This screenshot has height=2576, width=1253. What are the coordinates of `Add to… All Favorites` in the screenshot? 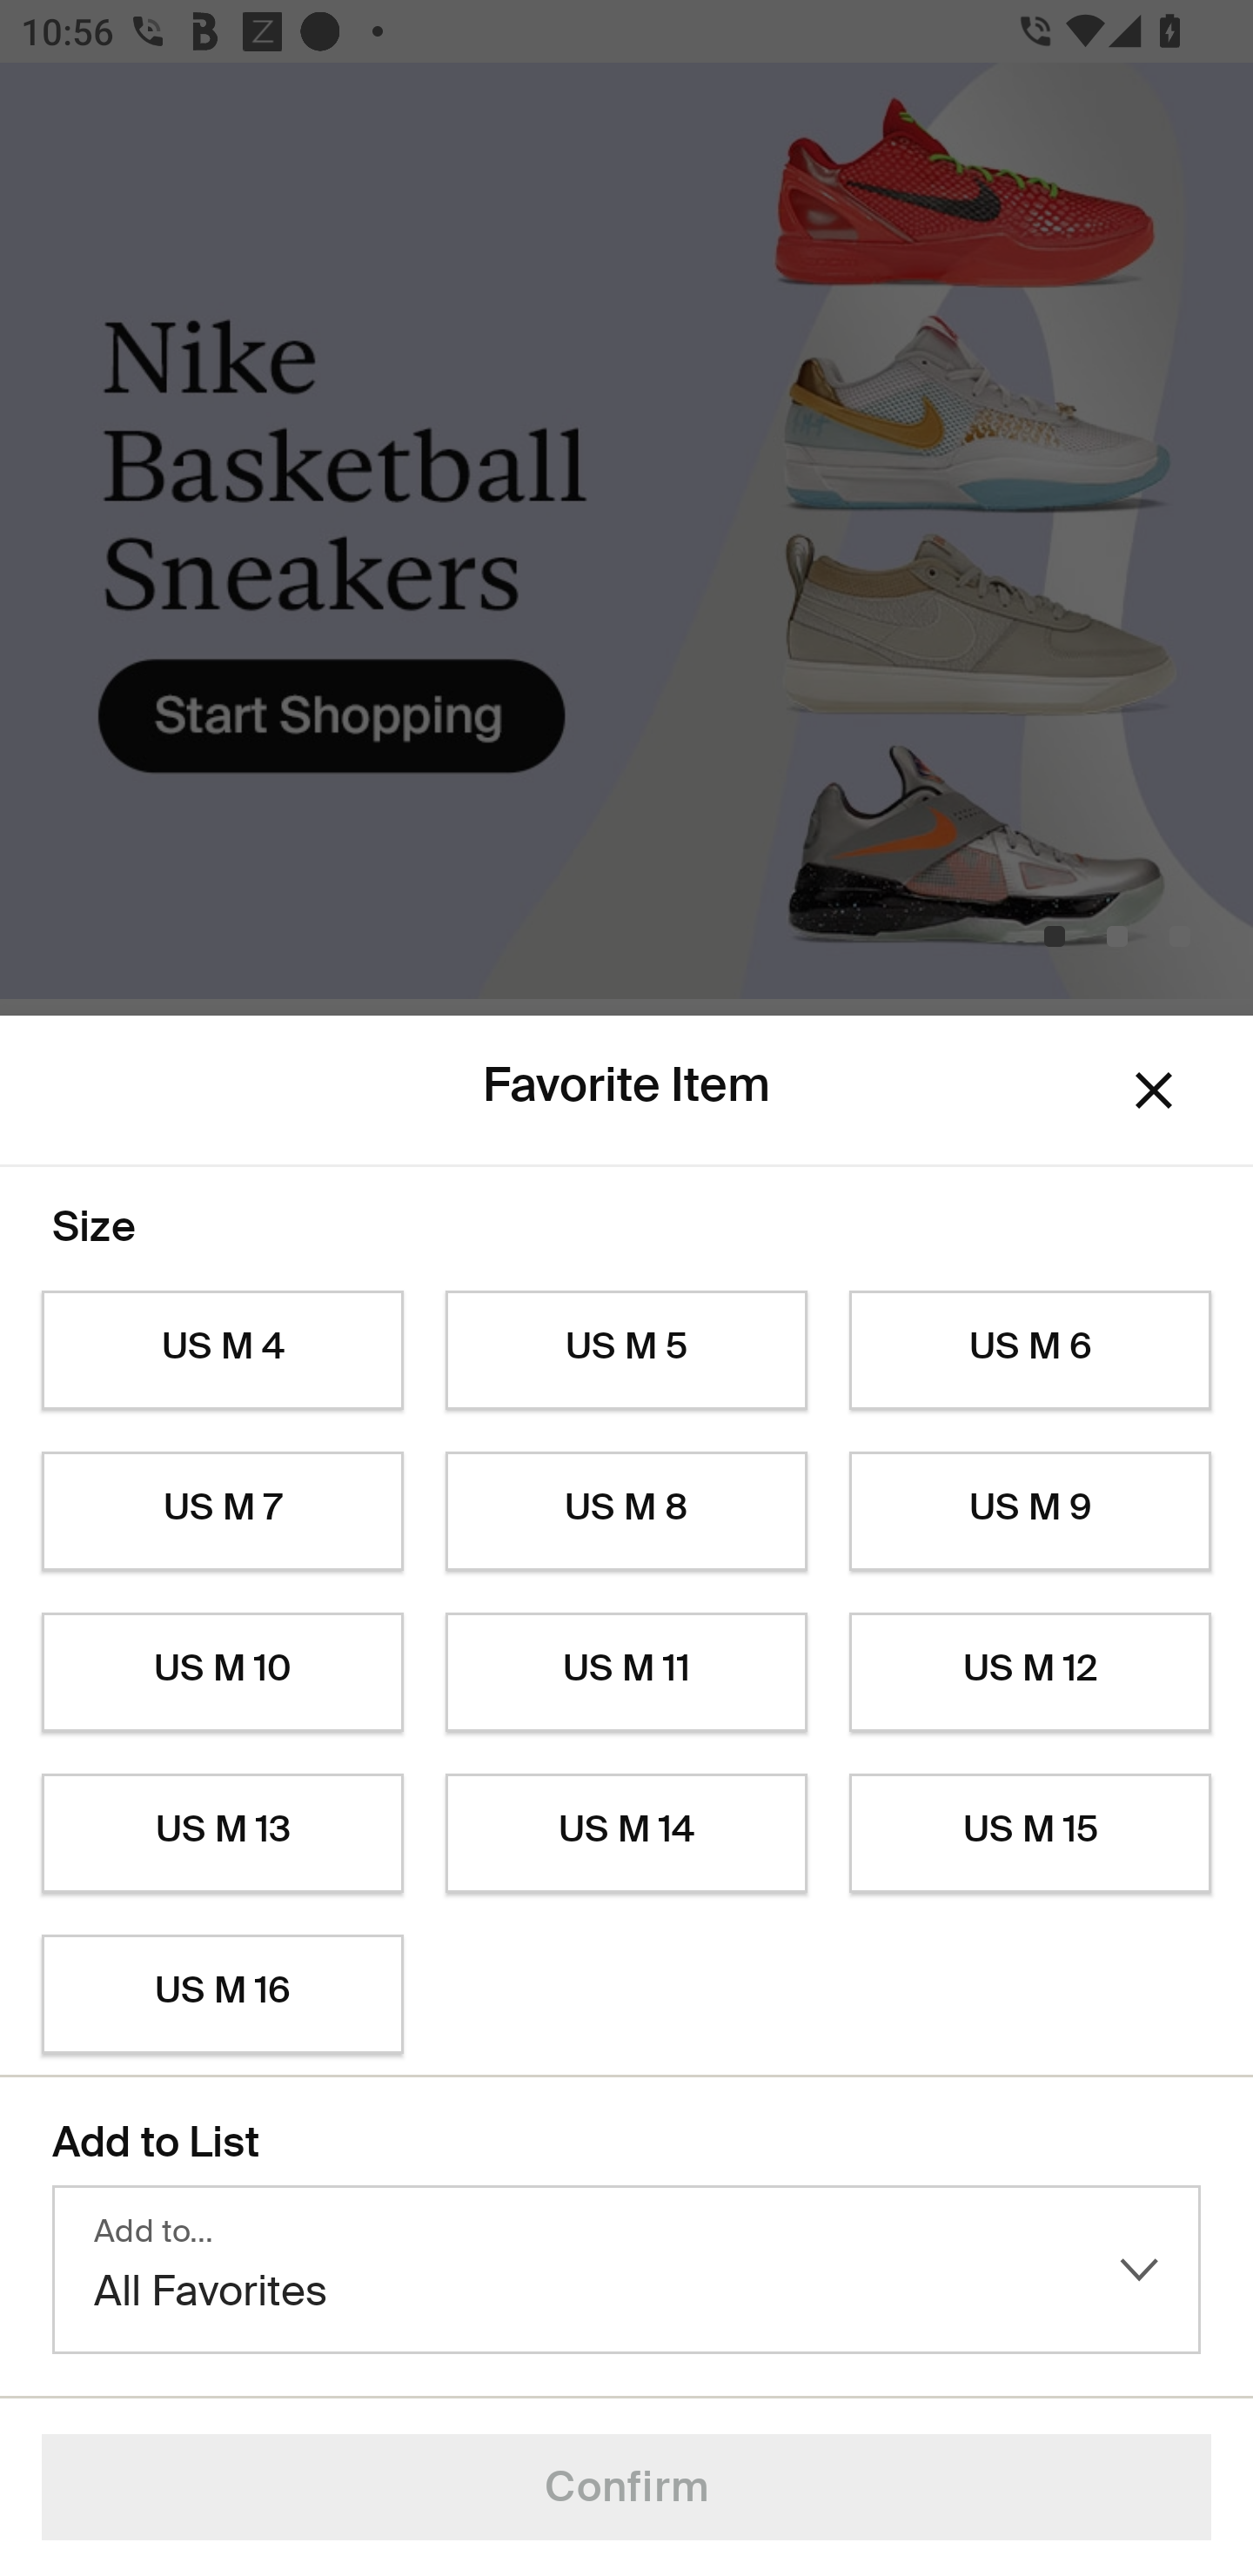 It's located at (626, 2270).